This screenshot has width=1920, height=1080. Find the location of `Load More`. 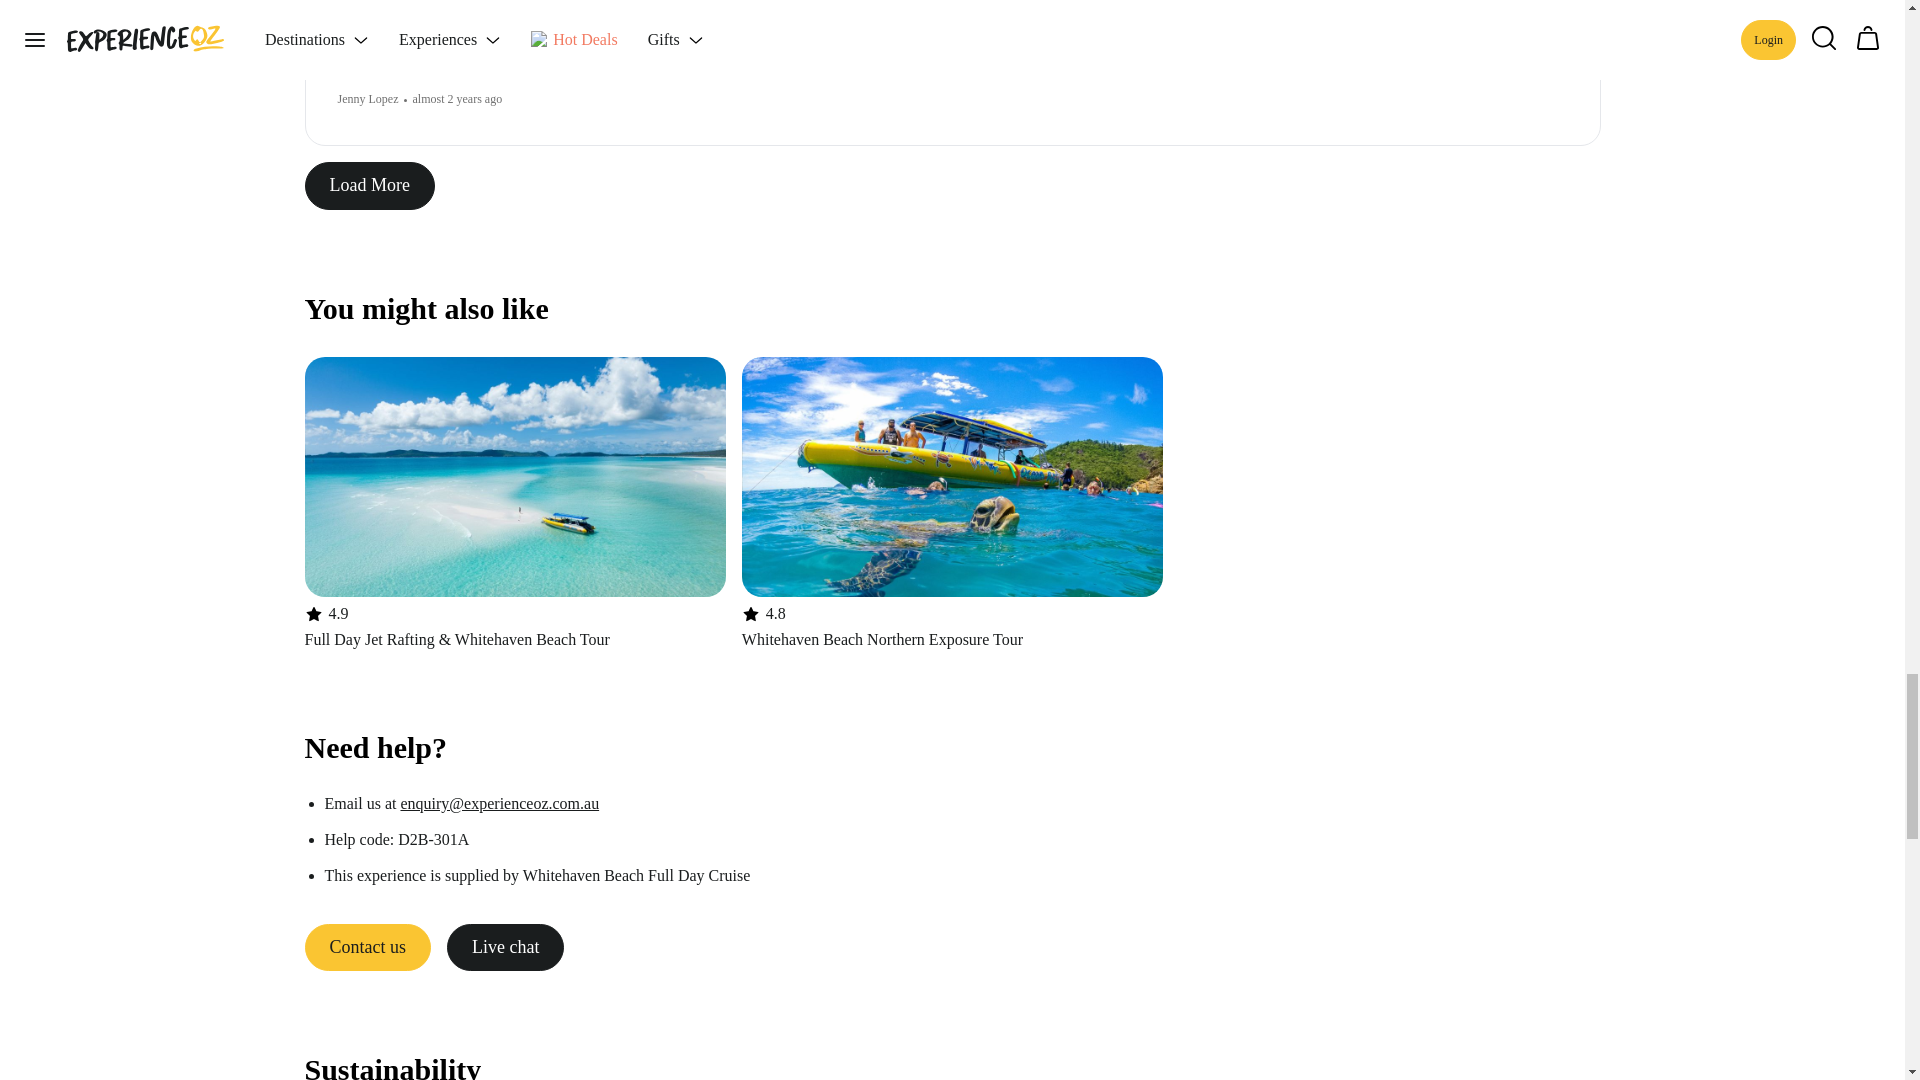

Load More is located at coordinates (506, 948).